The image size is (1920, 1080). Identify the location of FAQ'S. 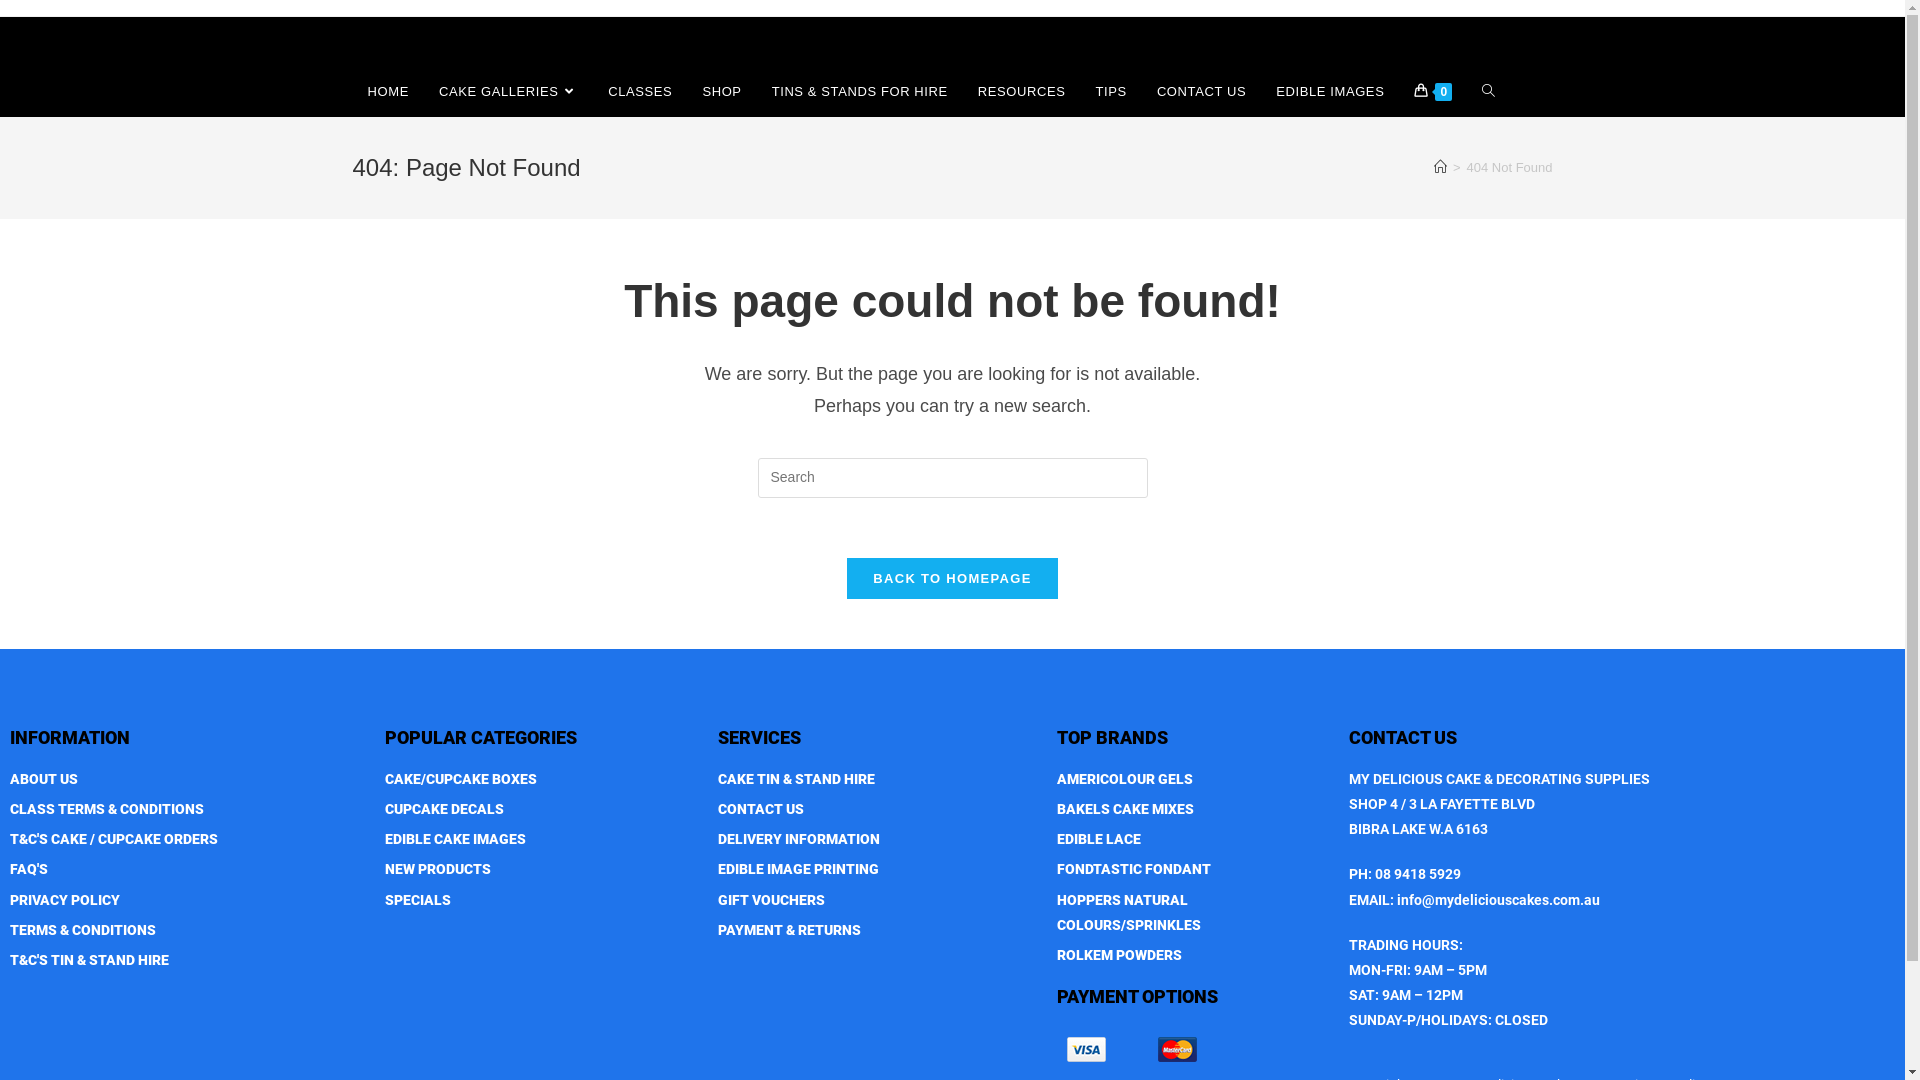
(188, 870).